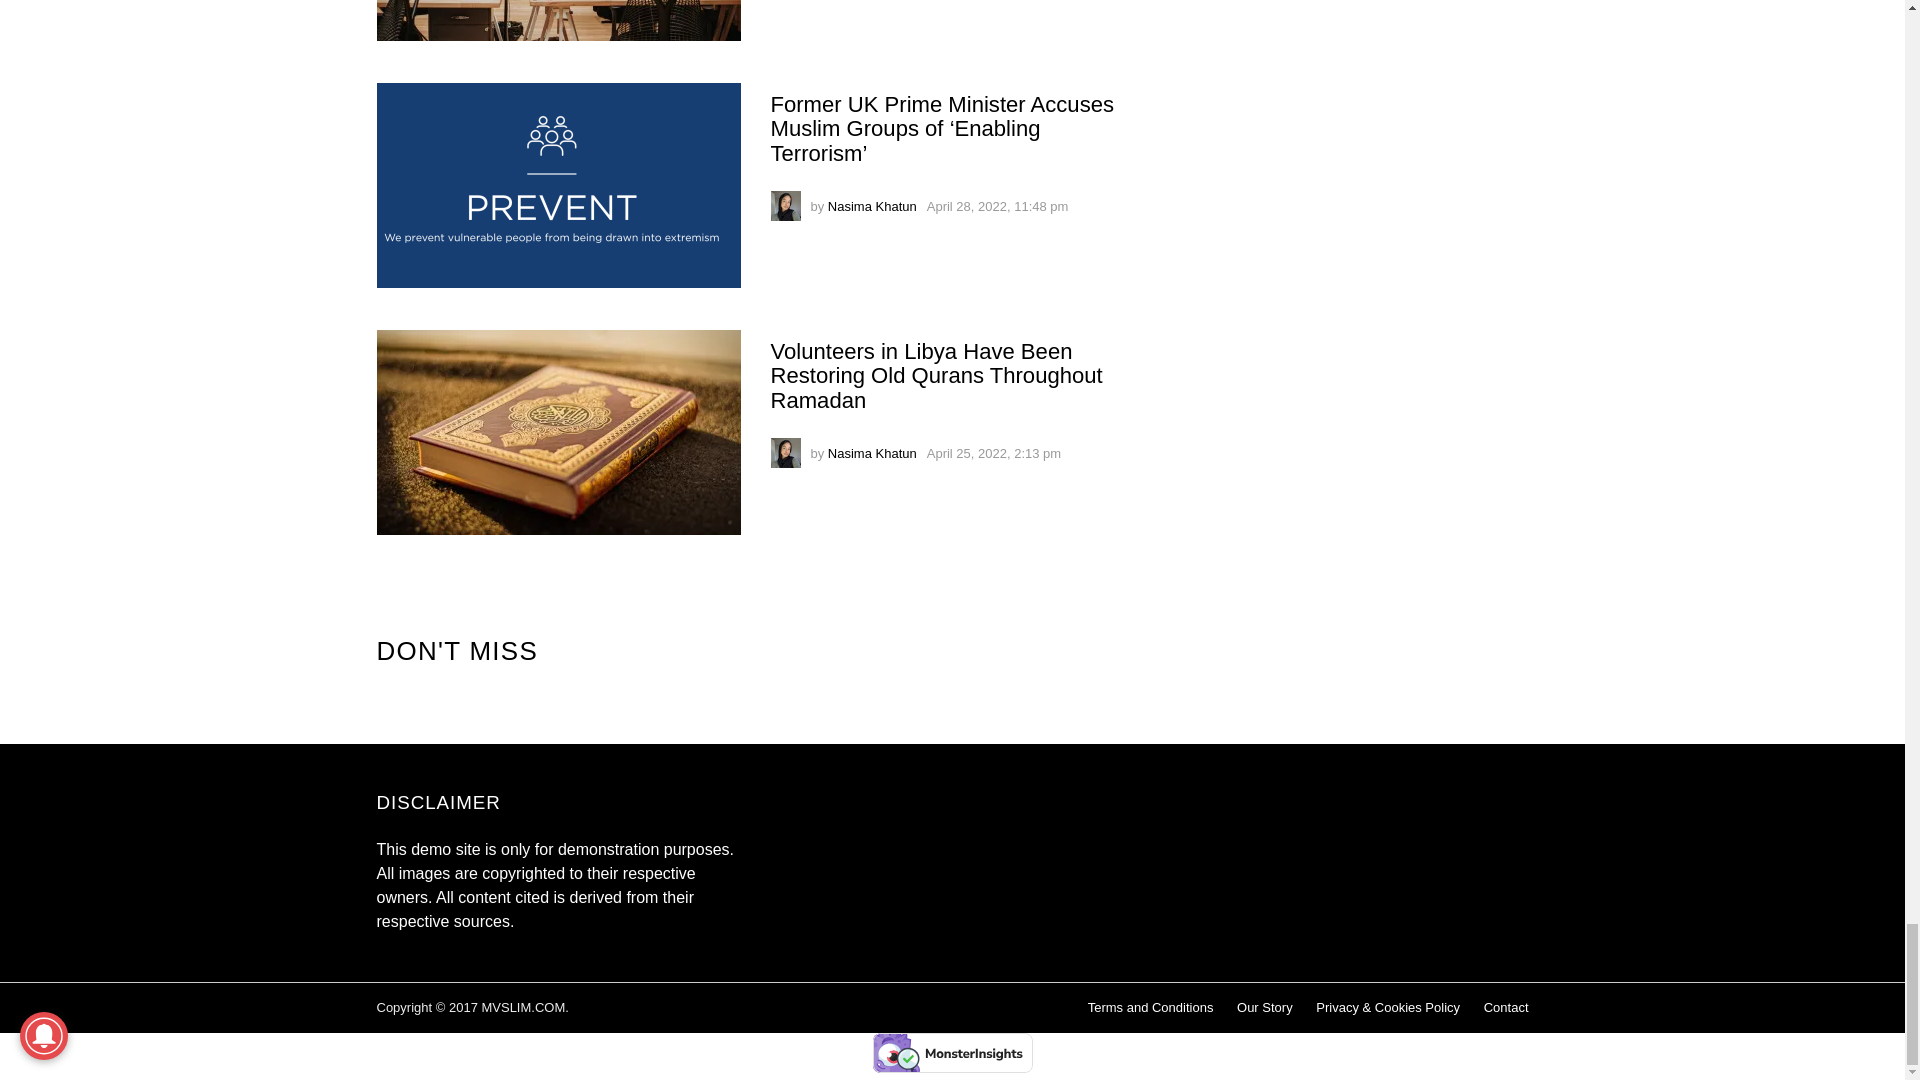 Image resolution: width=1920 pixels, height=1080 pixels. What do you see at coordinates (998, 206) in the screenshot?
I see `April 28, 2022, 11:48 pm` at bounding box center [998, 206].